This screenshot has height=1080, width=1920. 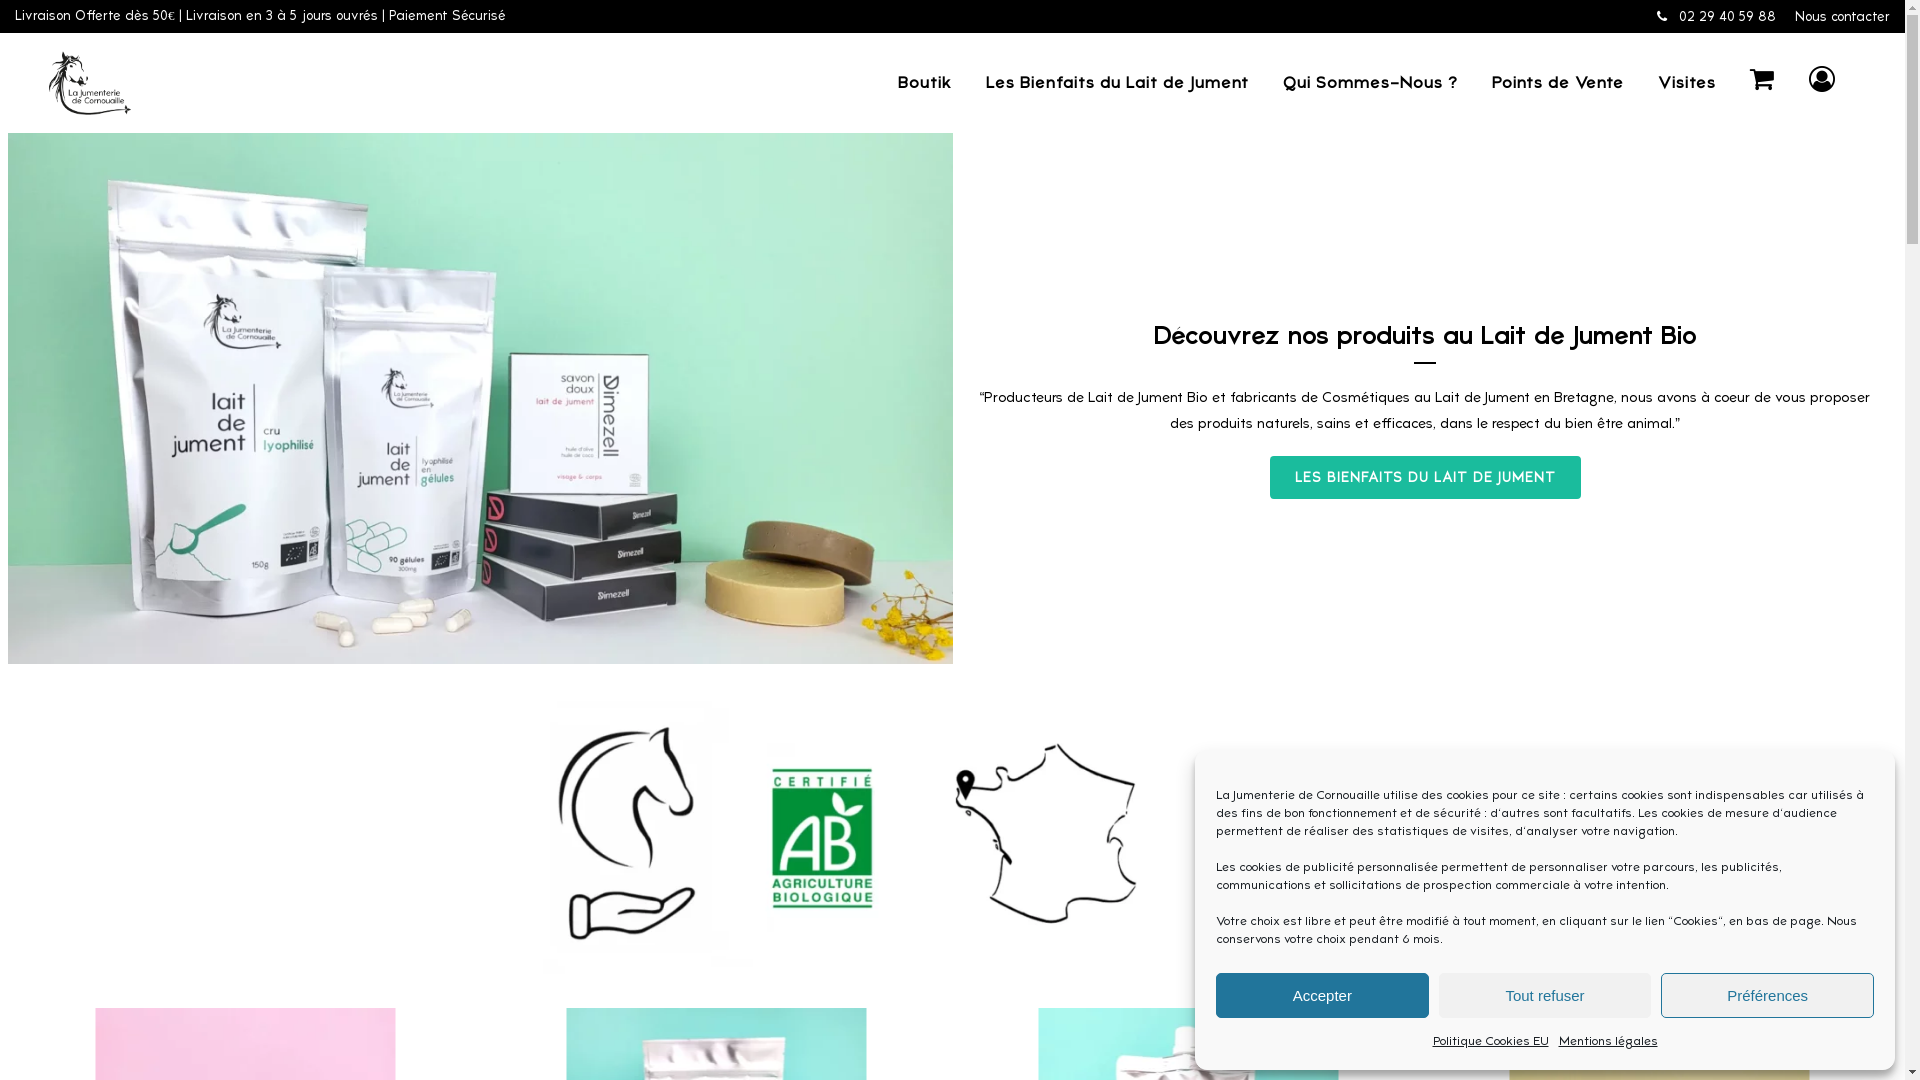 I want to click on Boutik, so click(x=924, y=83).